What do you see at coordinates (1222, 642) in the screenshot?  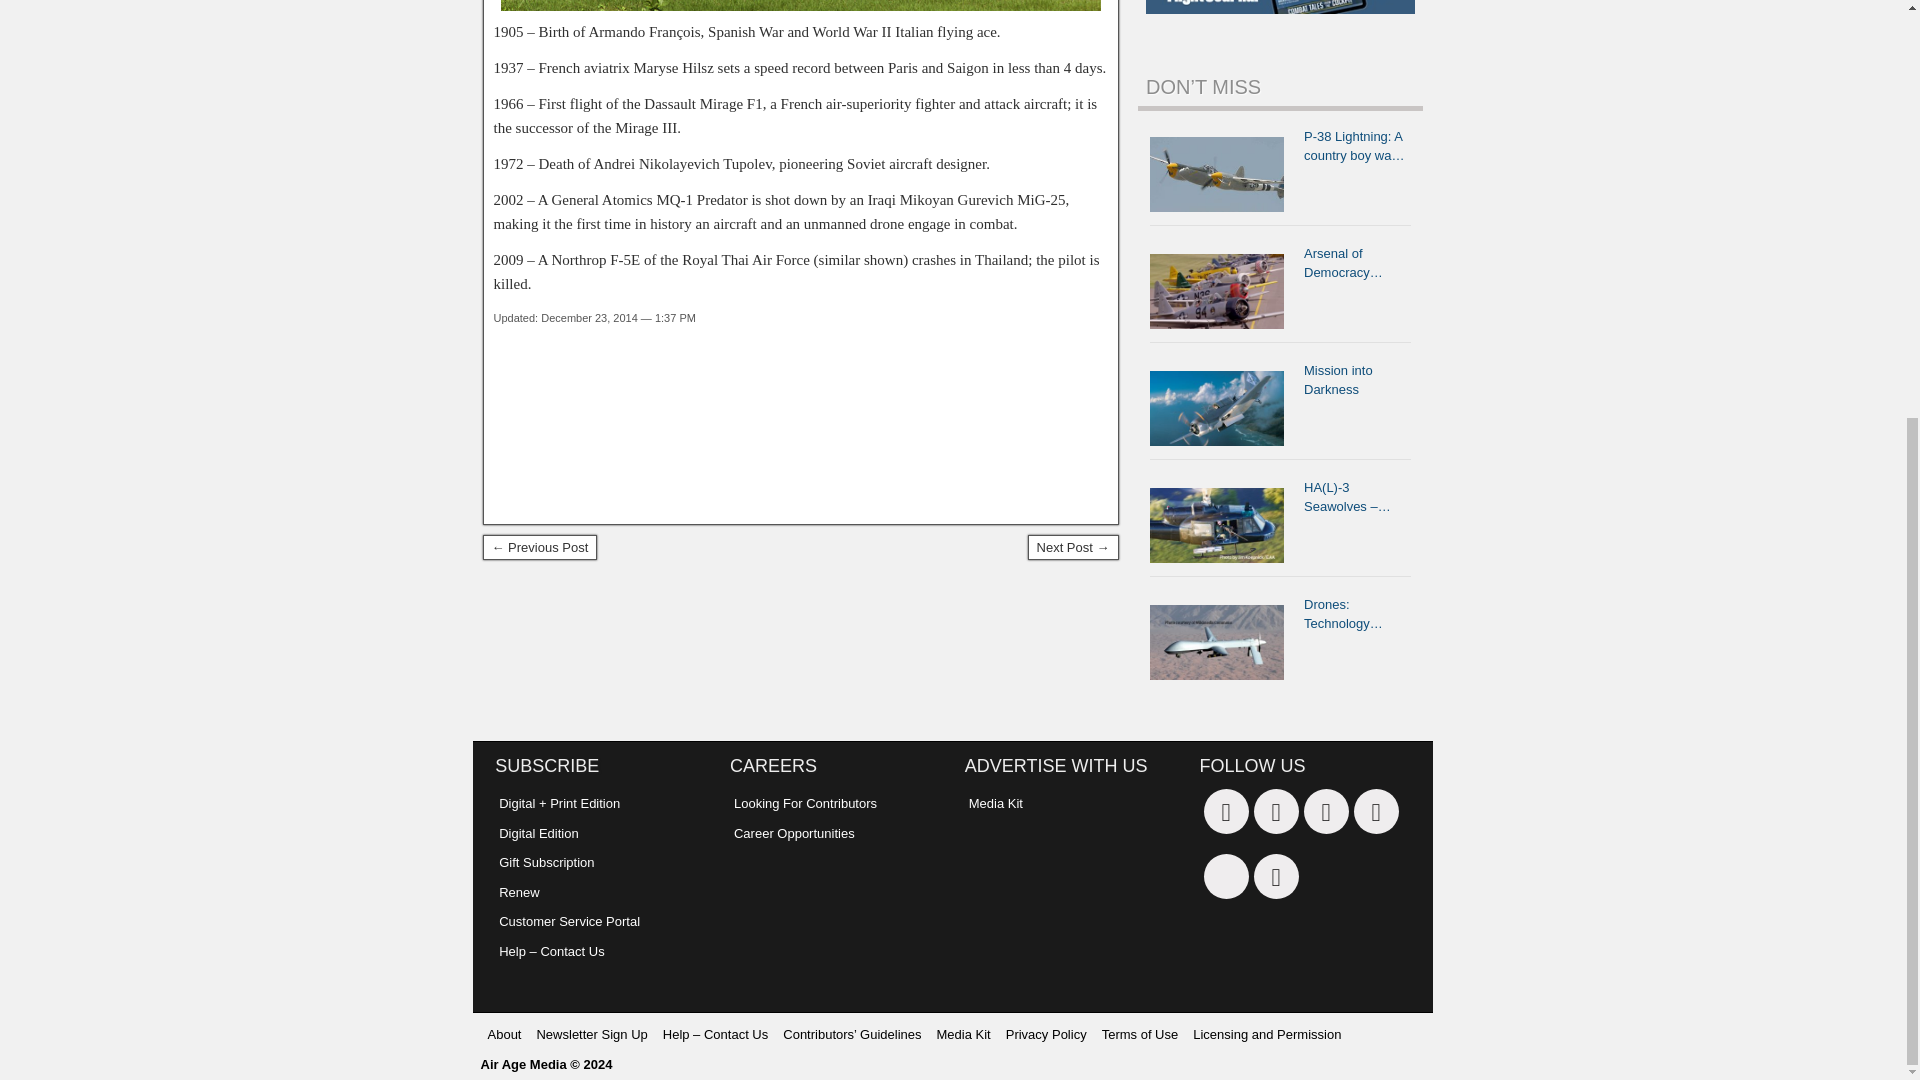 I see `Drones: Technology Changes the Face of Combat` at bounding box center [1222, 642].